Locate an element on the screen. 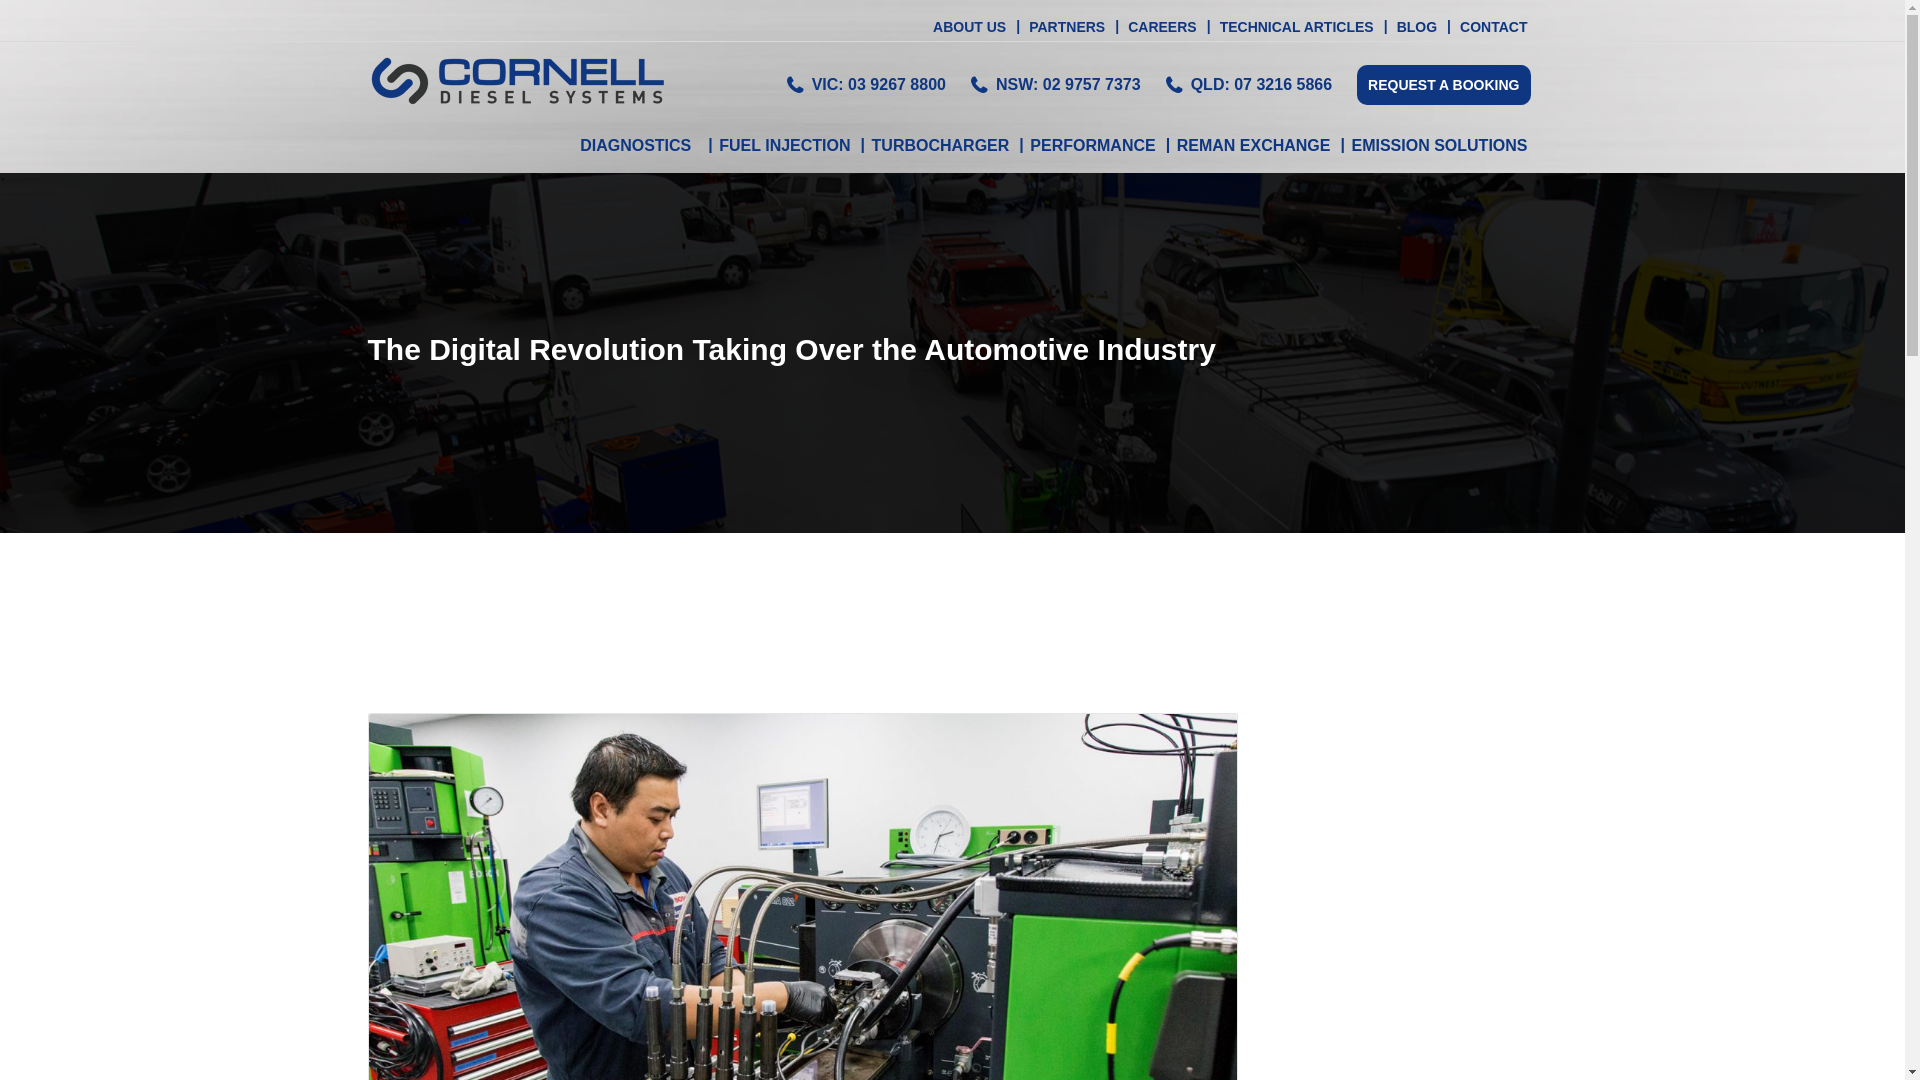  TURBOCHARGER is located at coordinates (940, 148).